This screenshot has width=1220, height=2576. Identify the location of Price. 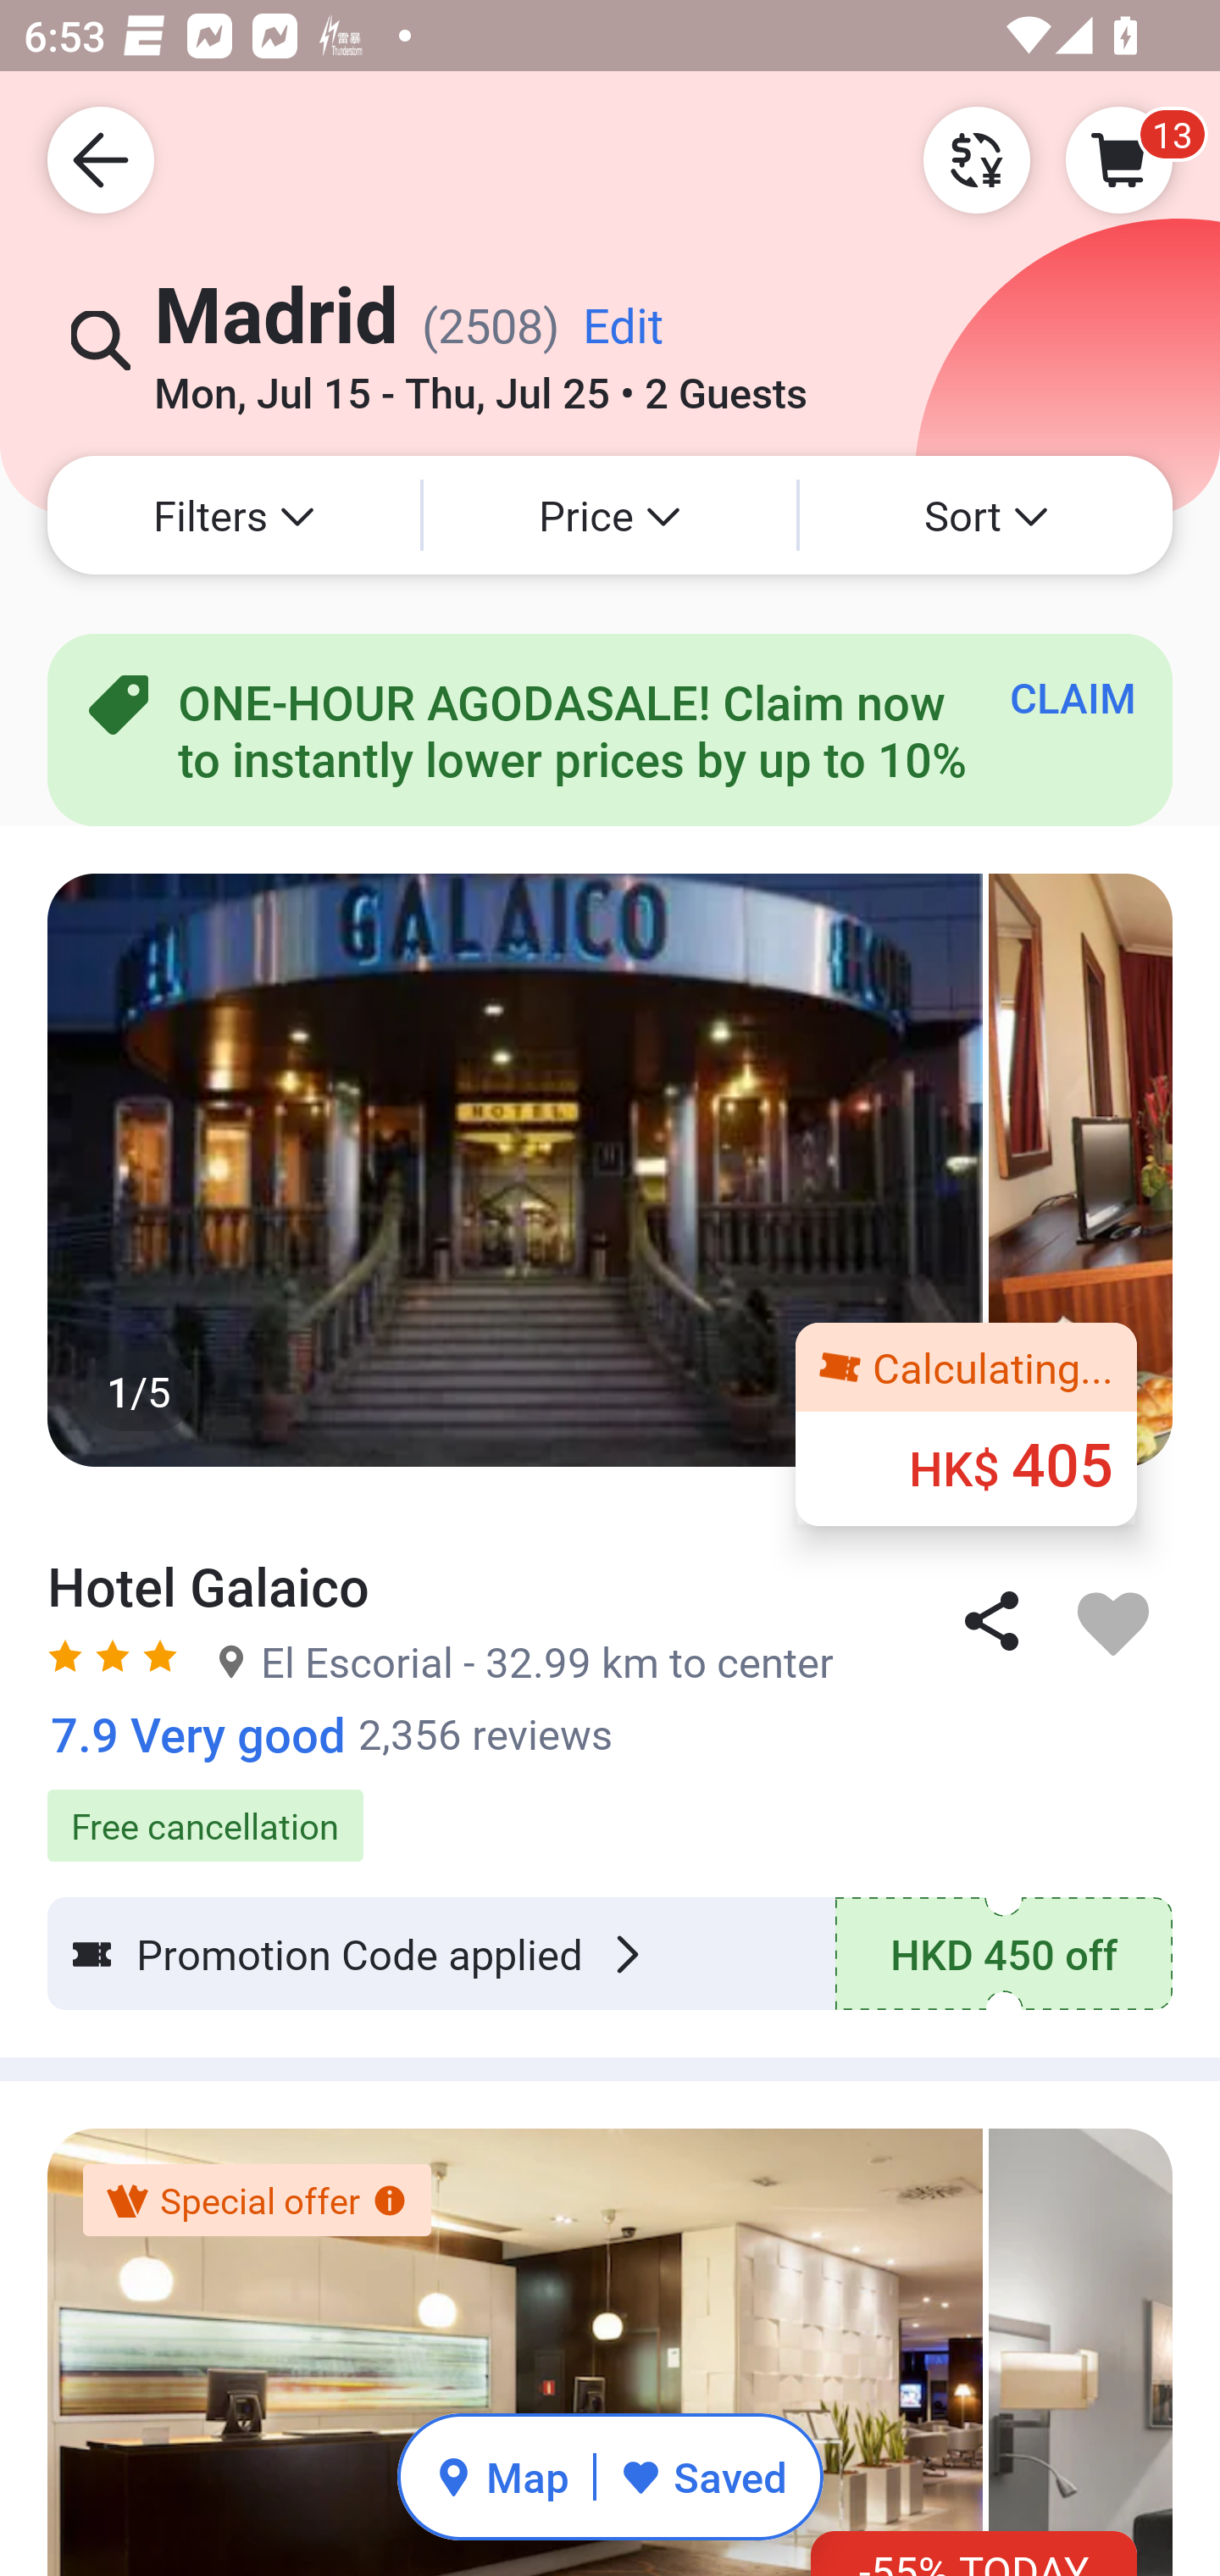
(610, 515).